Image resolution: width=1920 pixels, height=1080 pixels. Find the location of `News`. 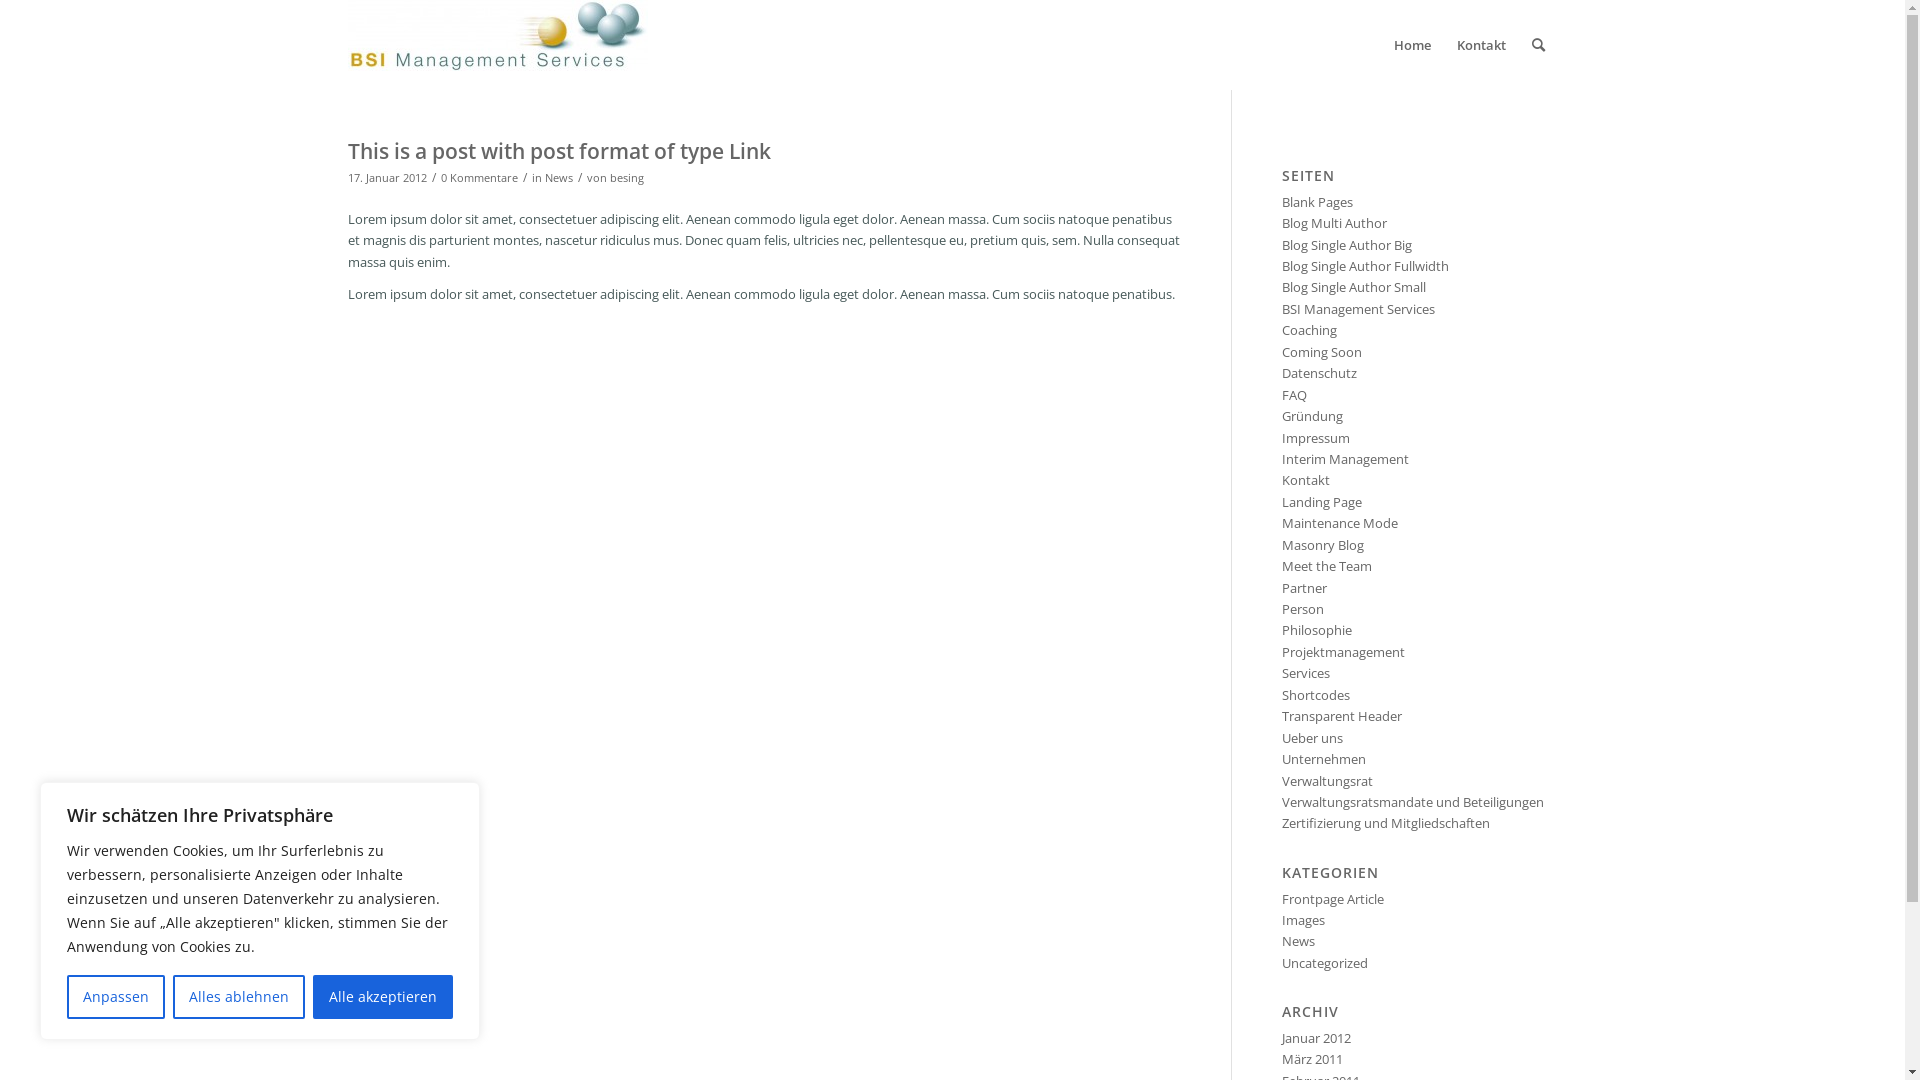

News is located at coordinates (1298, 941).